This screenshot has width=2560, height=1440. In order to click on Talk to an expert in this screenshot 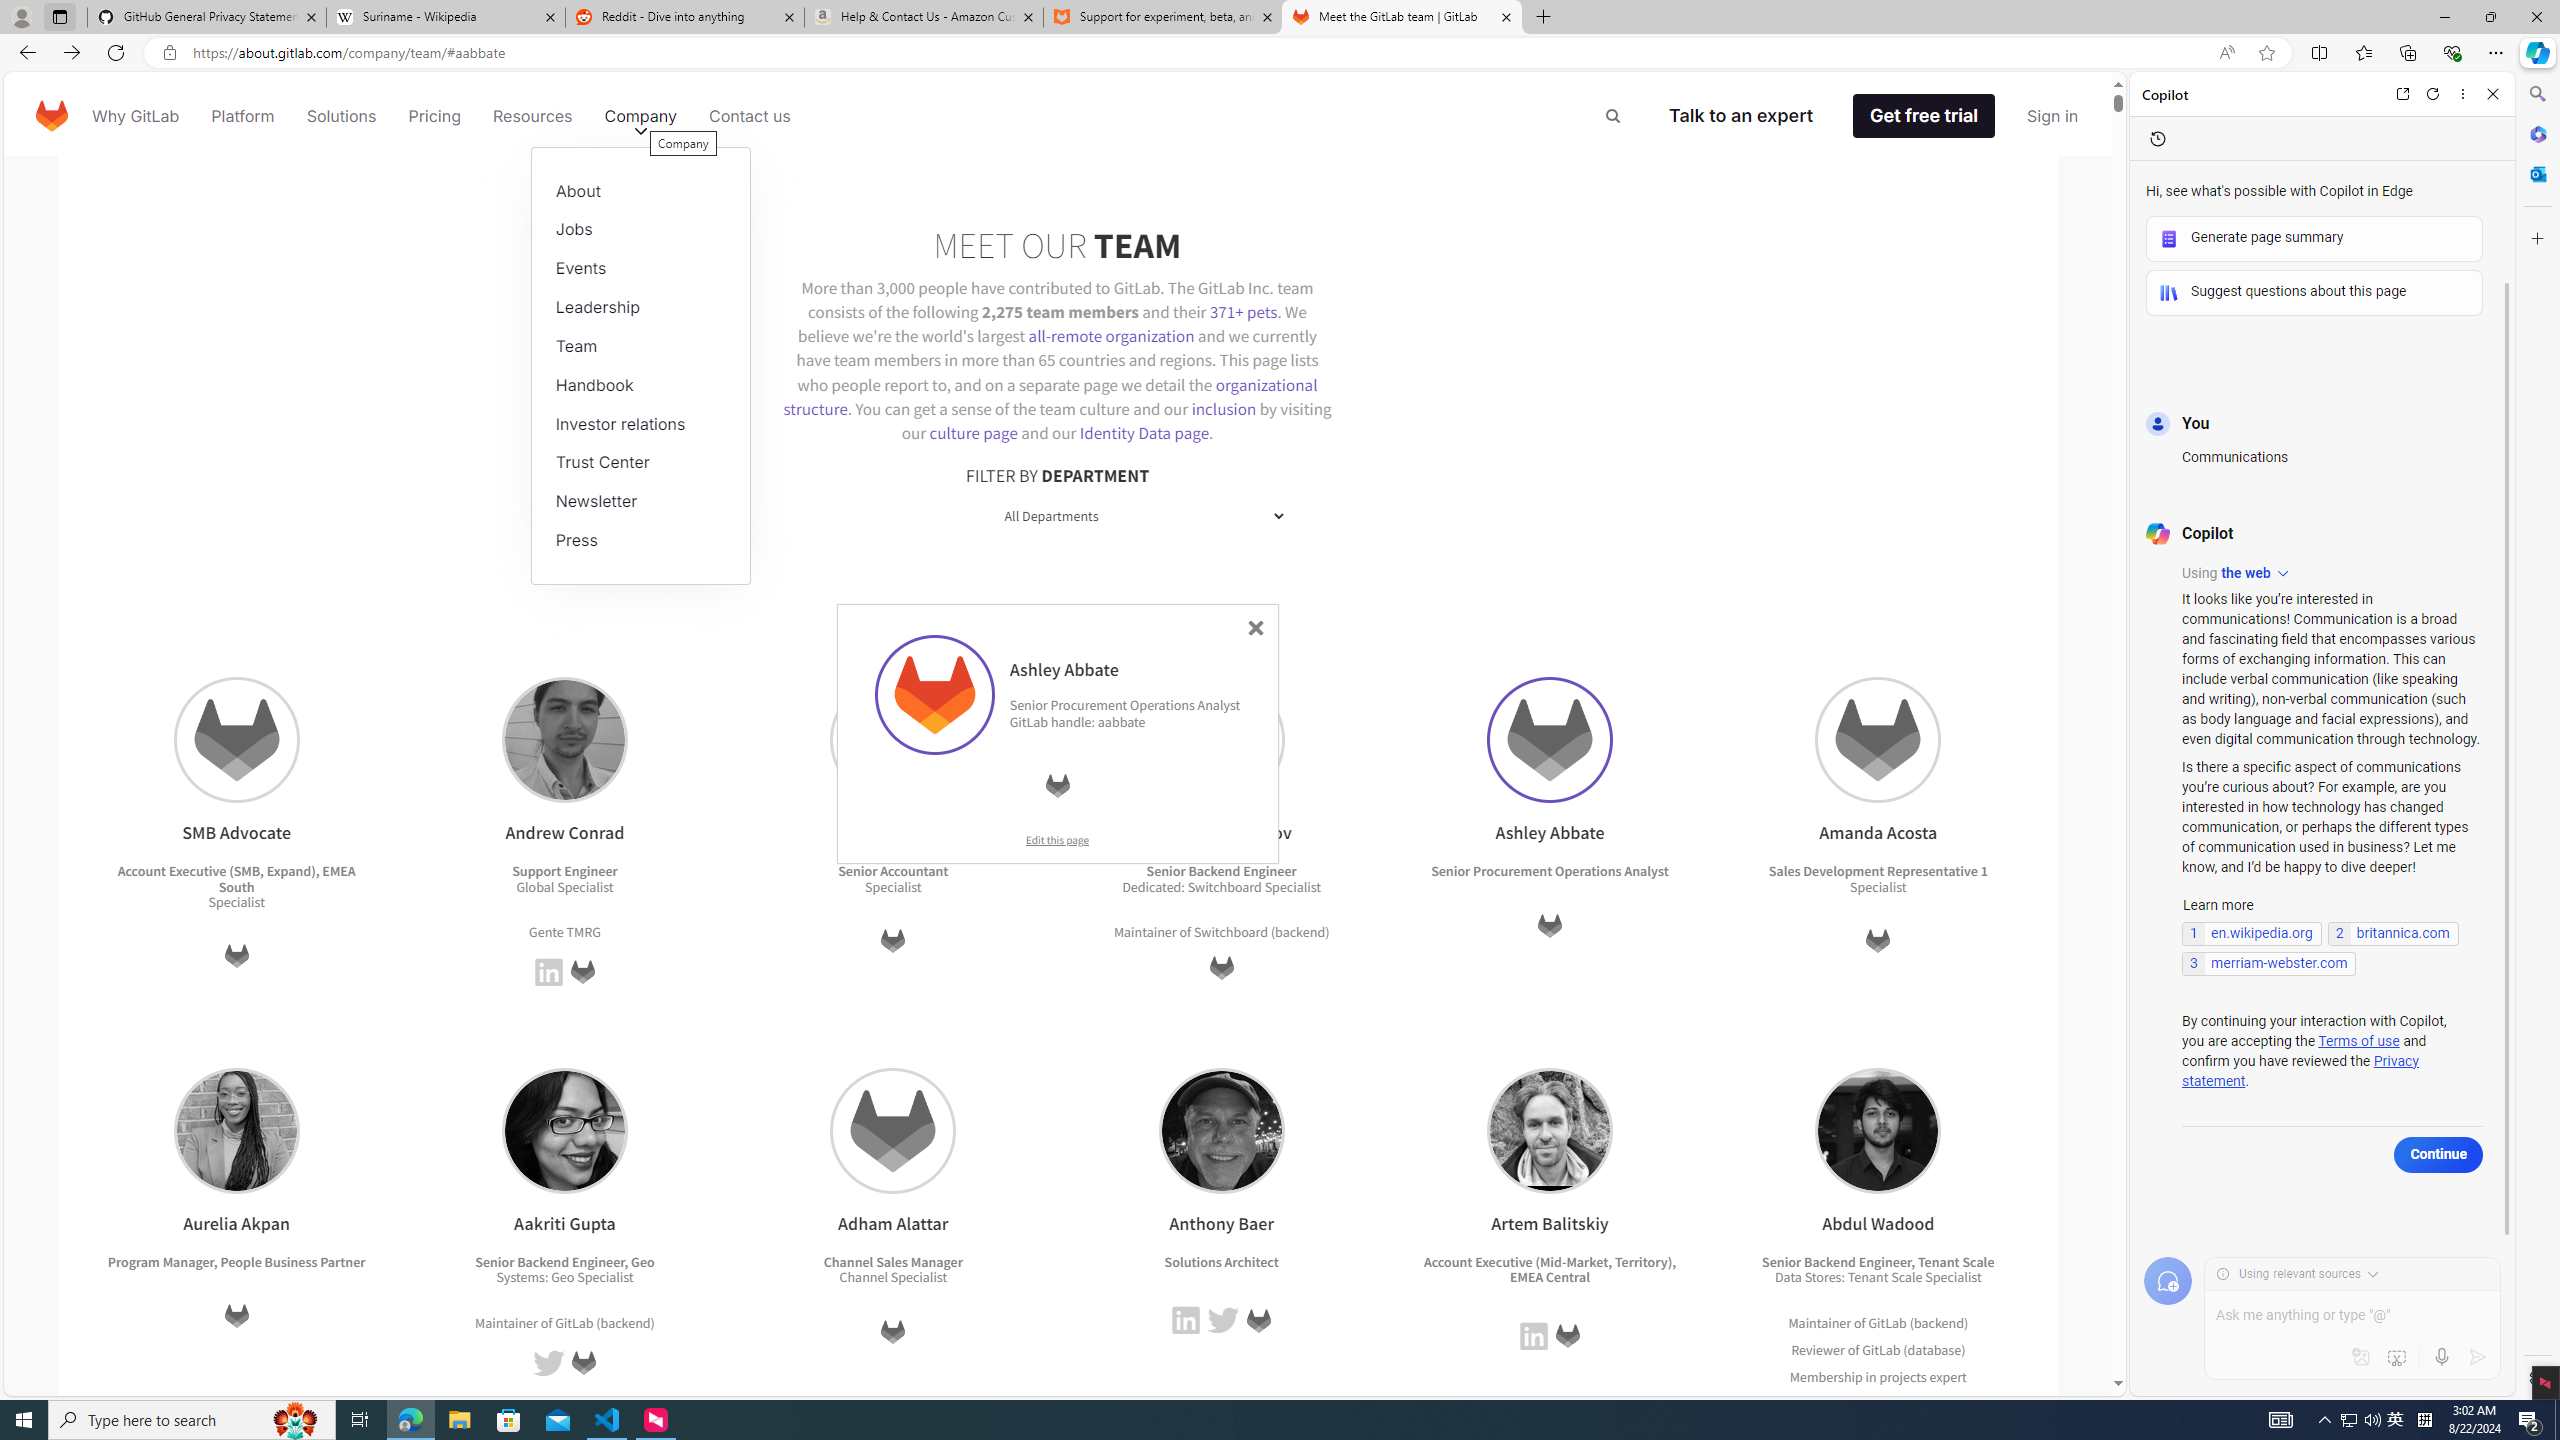, I will do `click(1740, 116)`.